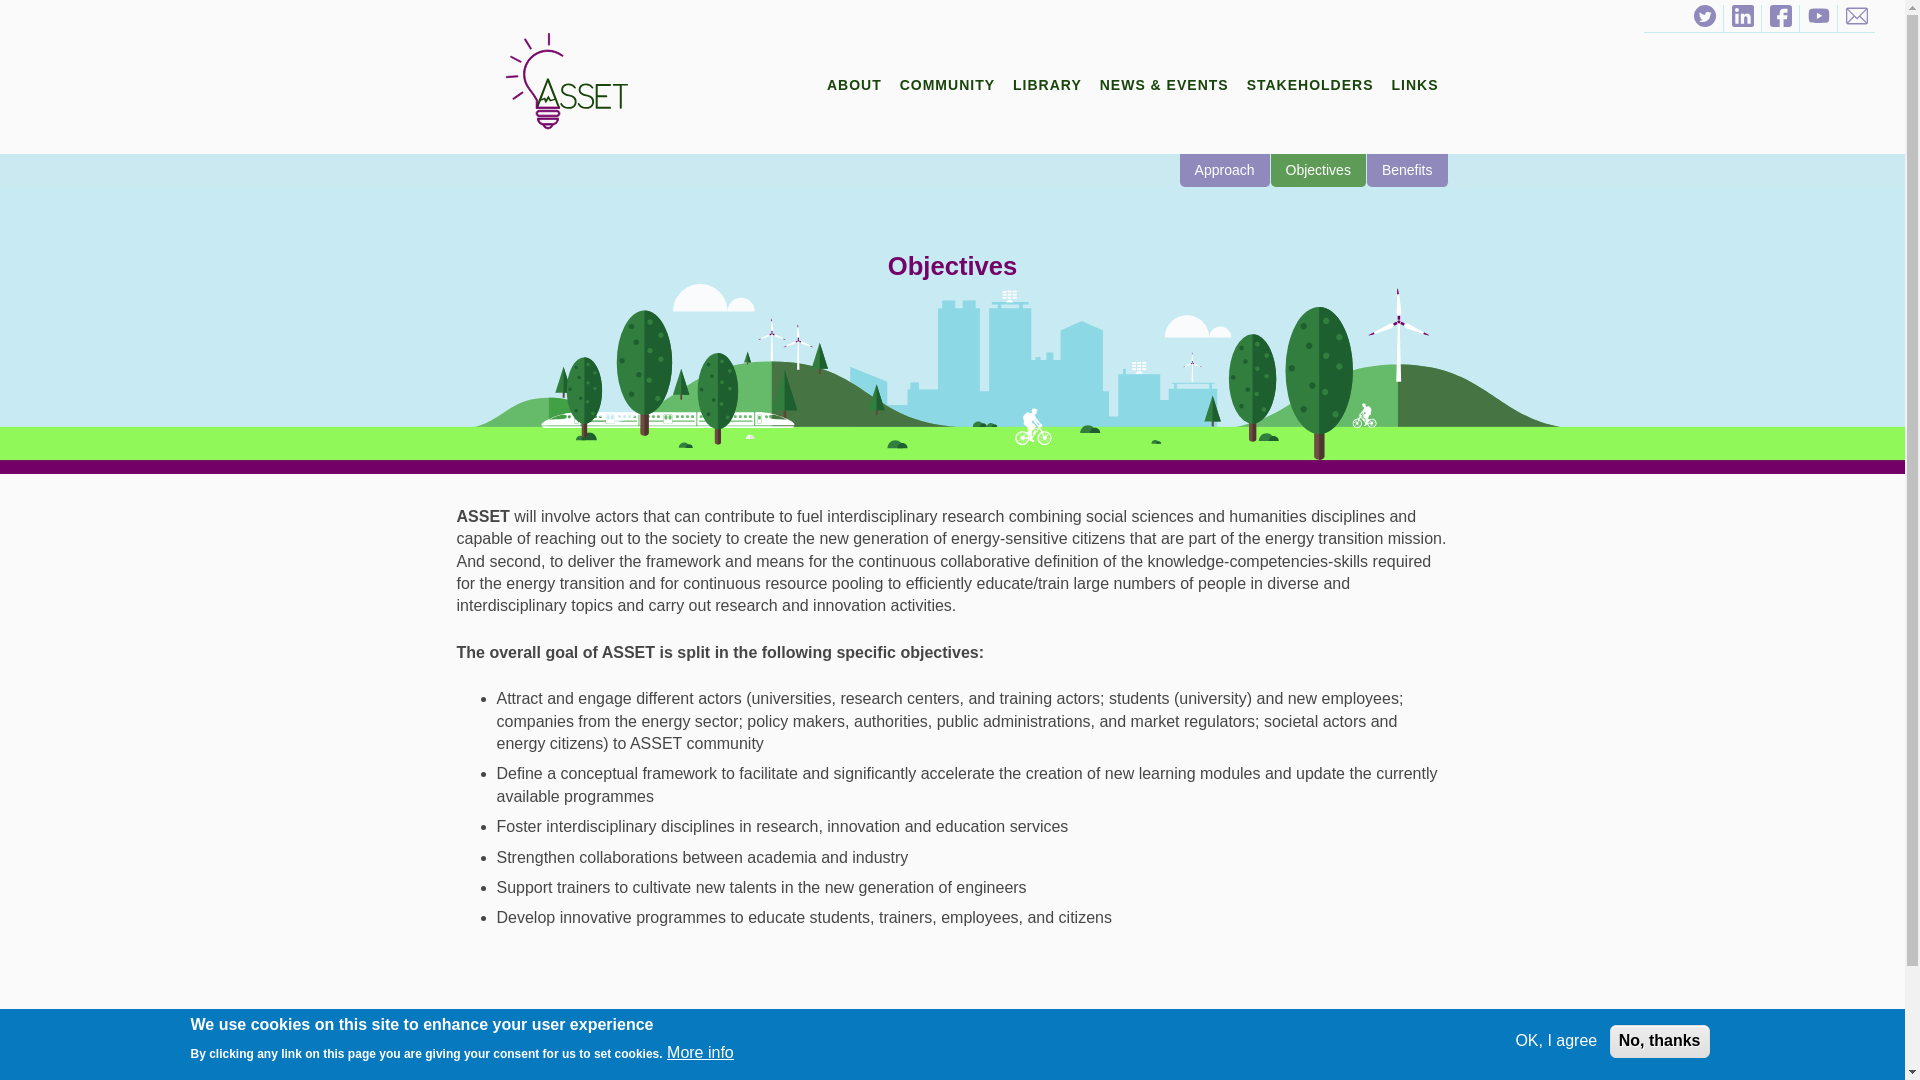 This screenshot has height=1080, width=1920. Describe the element at coordinates (947, 85) in the screenshot. I see `COMMUNITY` at that location.